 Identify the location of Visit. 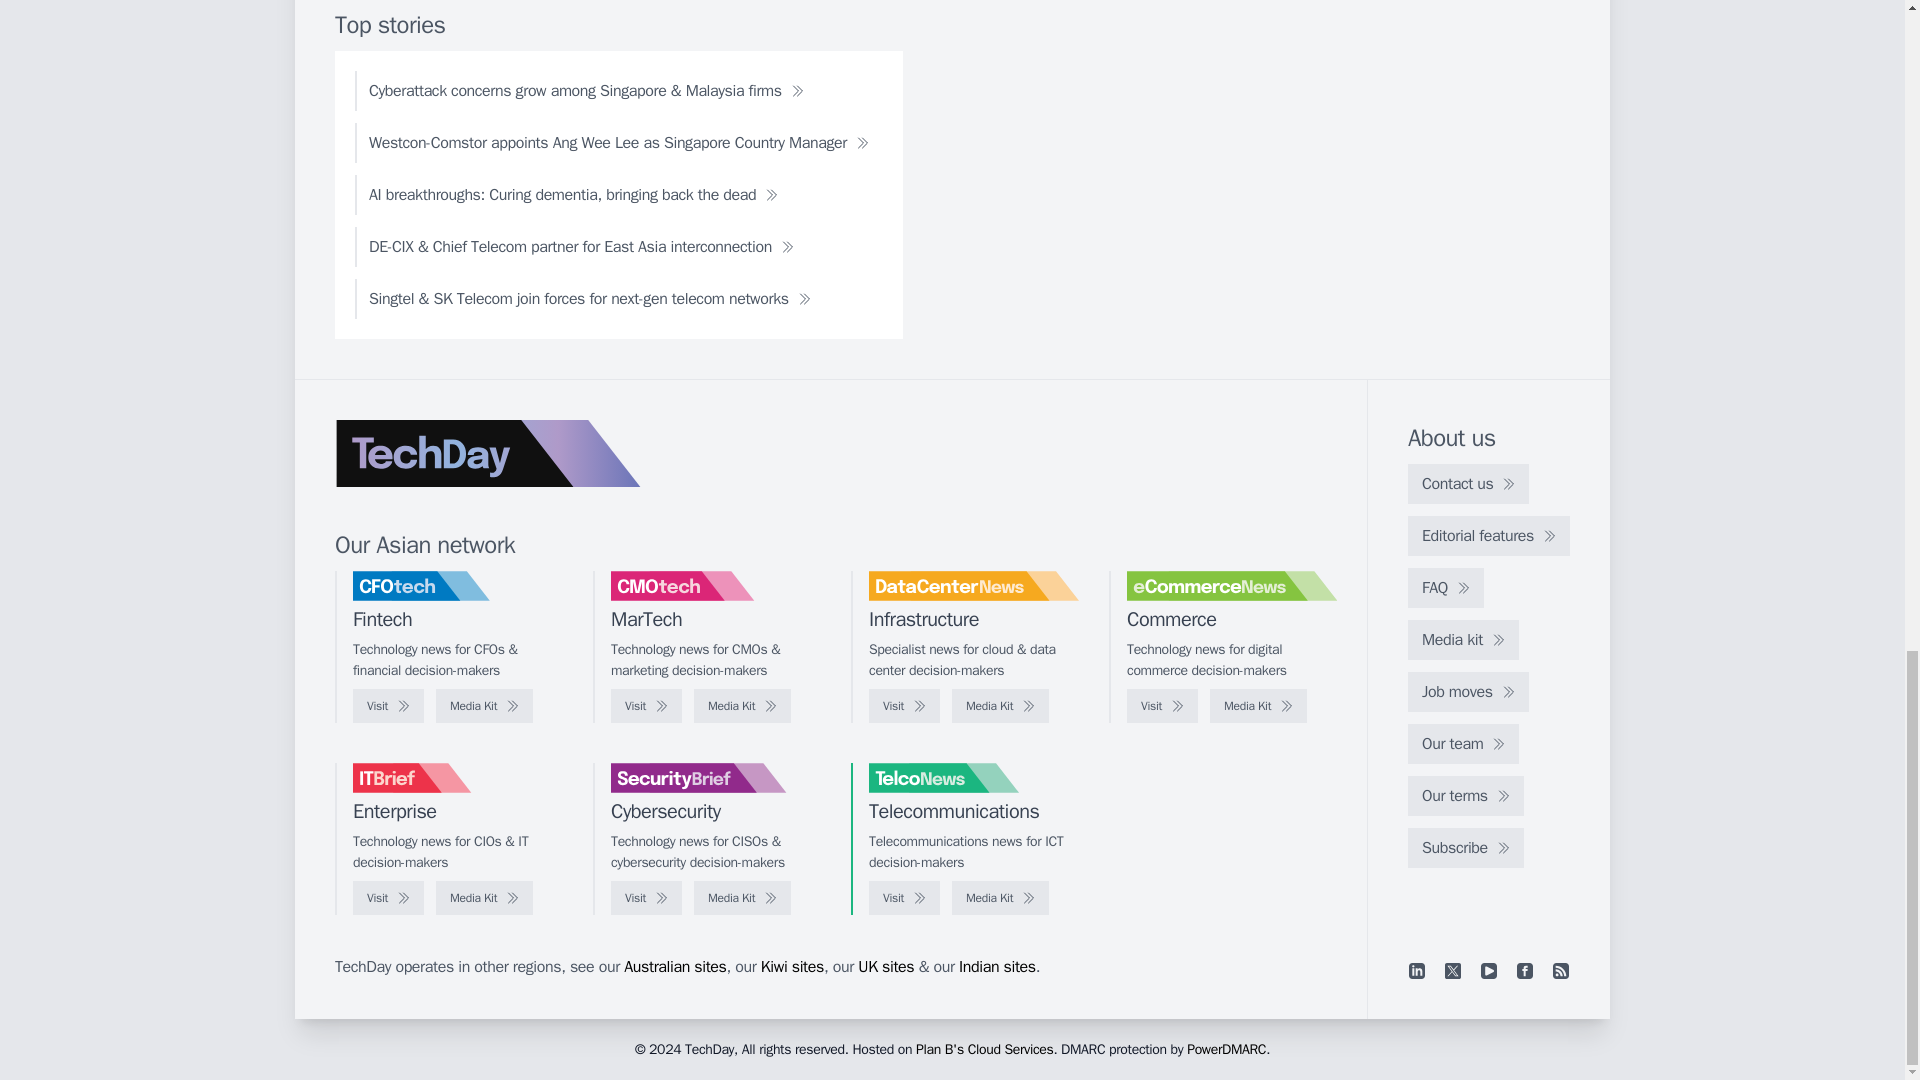
(904, 706).